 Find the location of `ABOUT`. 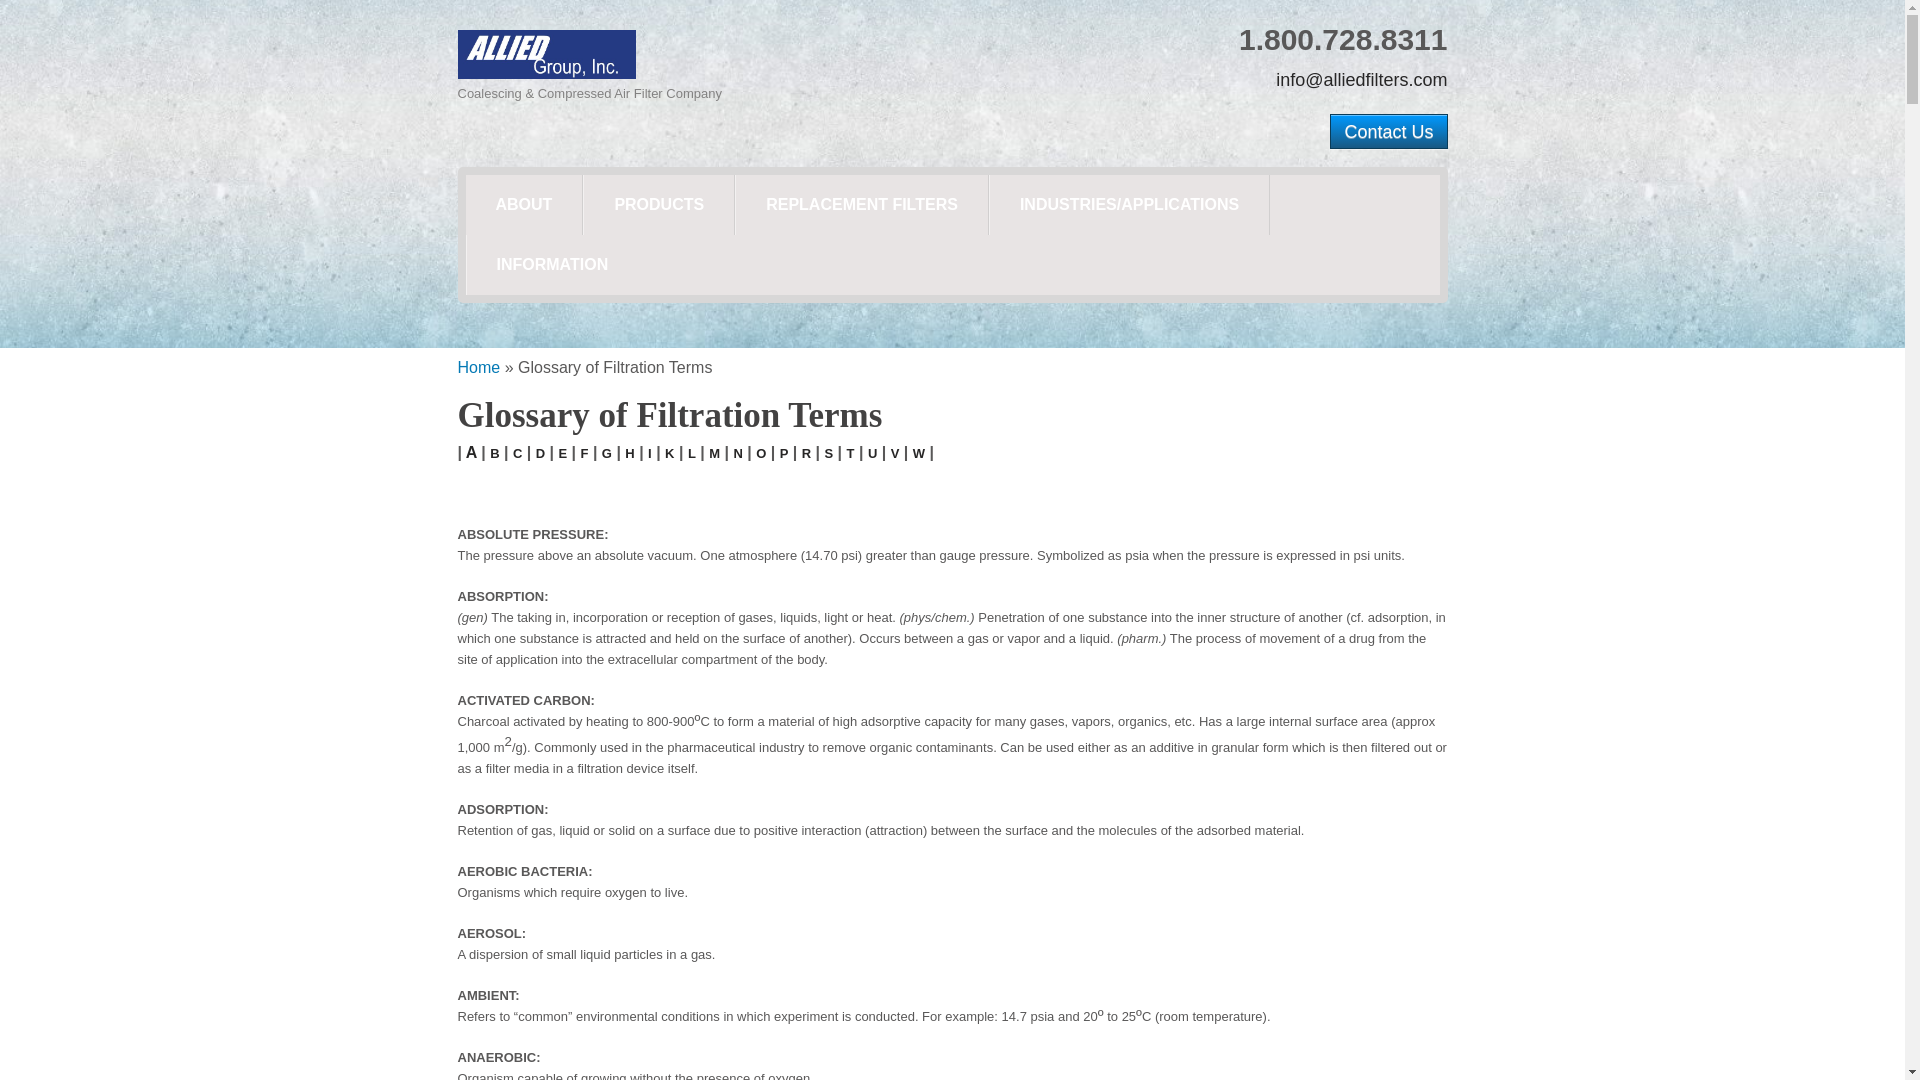

ABOUT is located at coordinates (524, 204).